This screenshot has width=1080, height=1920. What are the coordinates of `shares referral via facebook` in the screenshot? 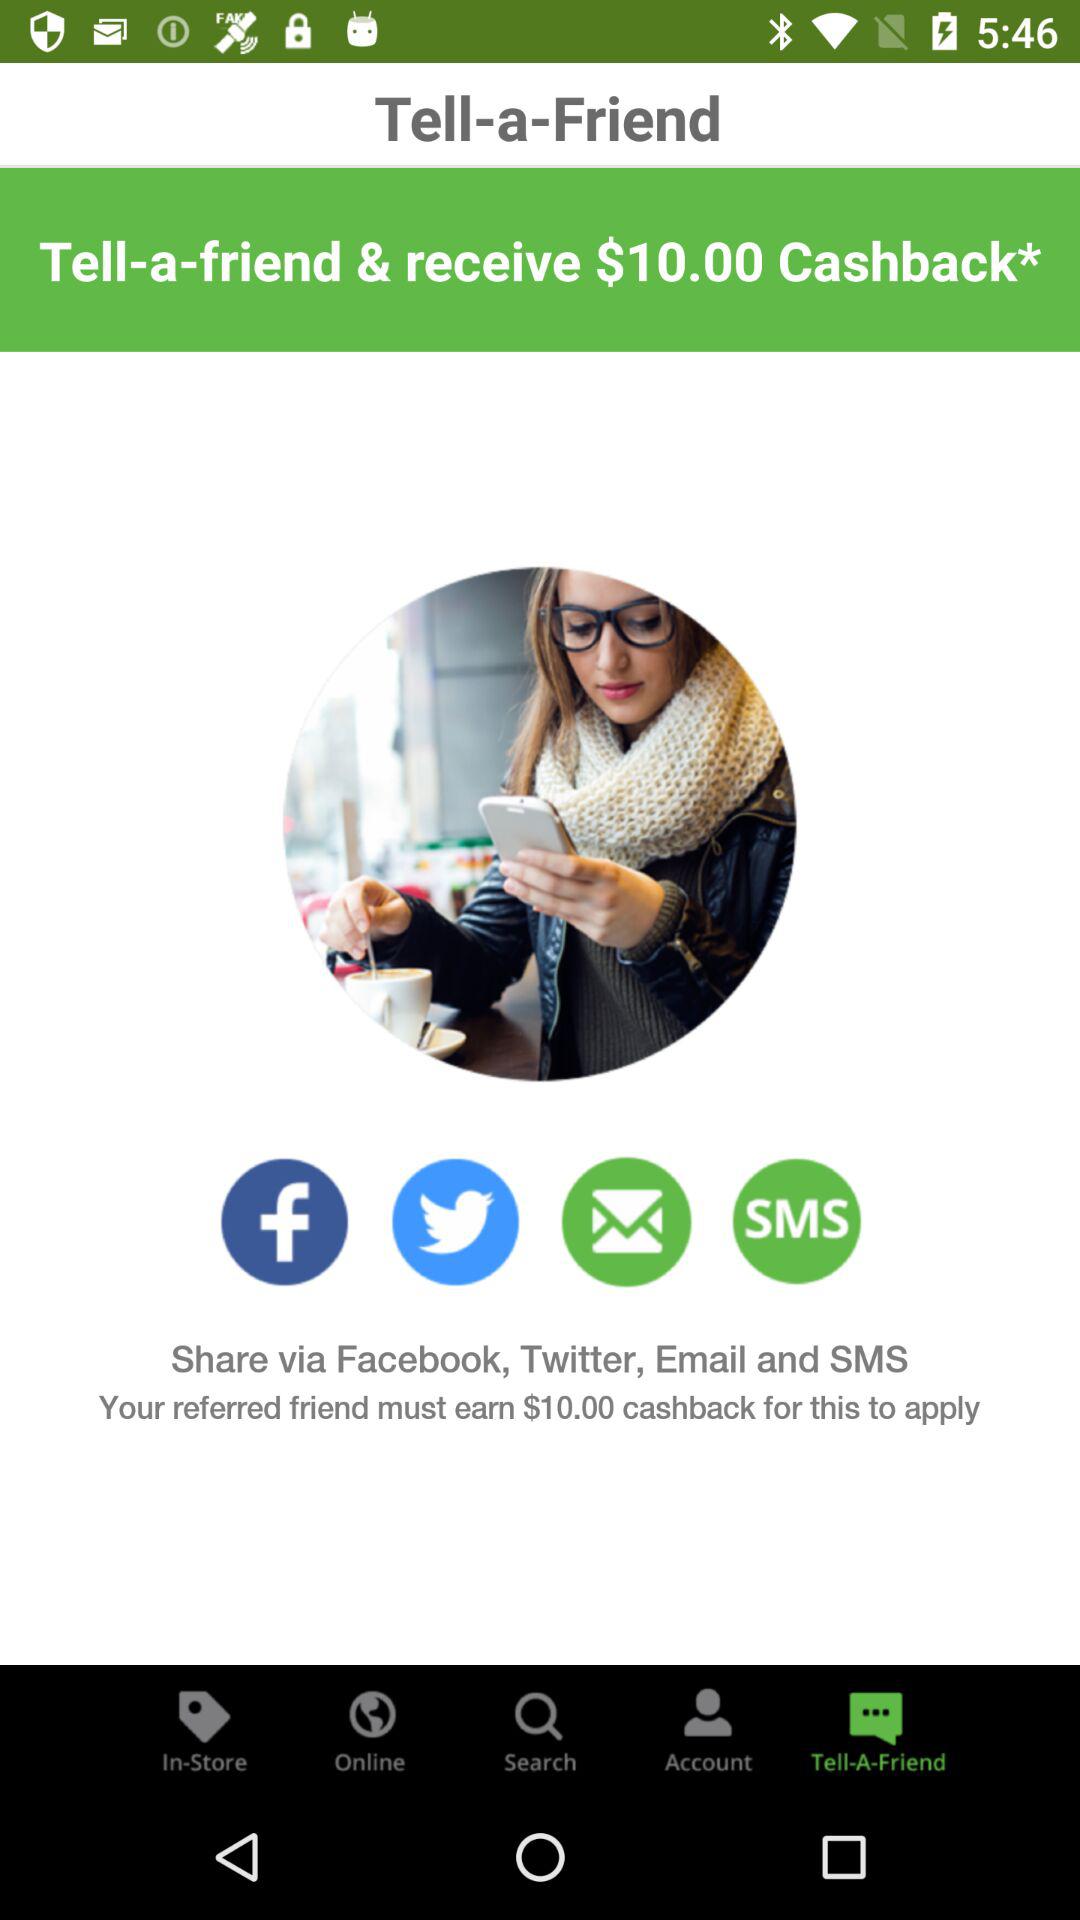 It's located at (284, 1222).